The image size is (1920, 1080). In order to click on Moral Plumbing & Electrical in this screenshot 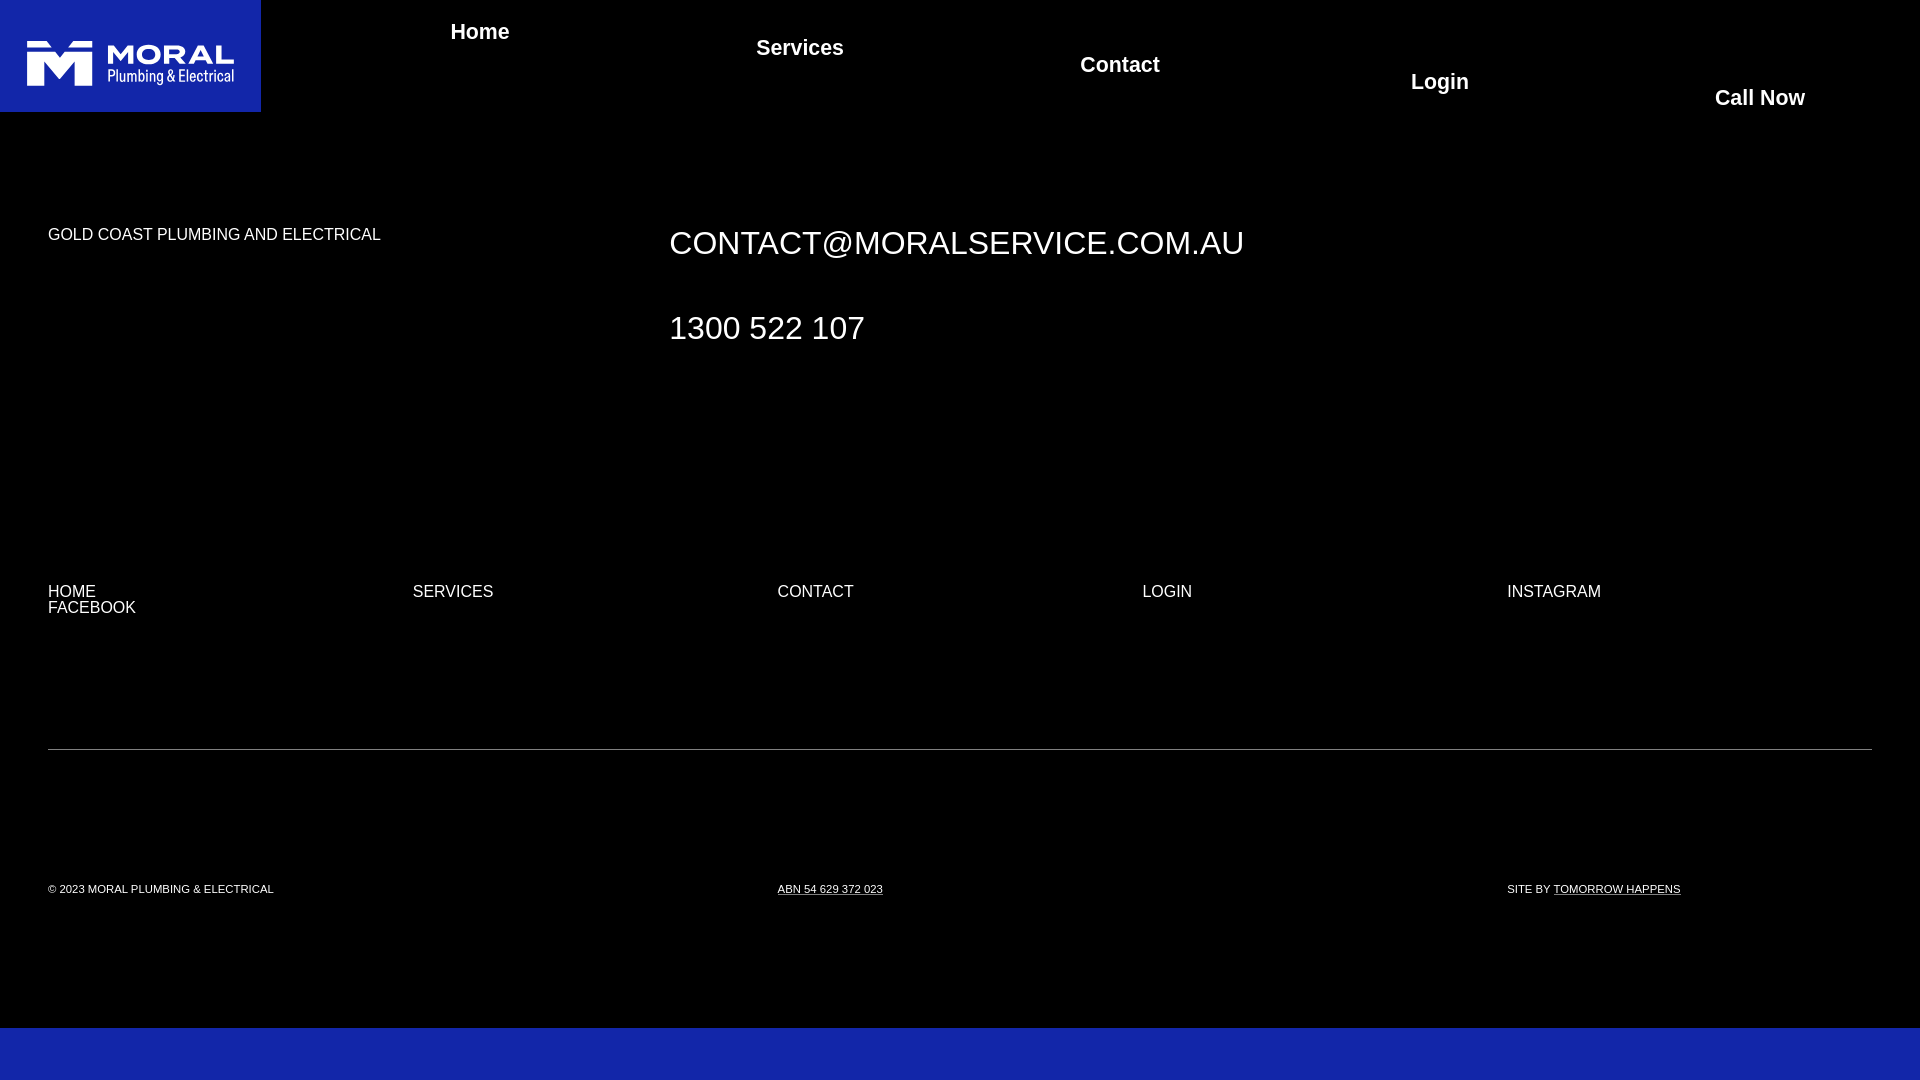, I will do `click(131, 64)`.